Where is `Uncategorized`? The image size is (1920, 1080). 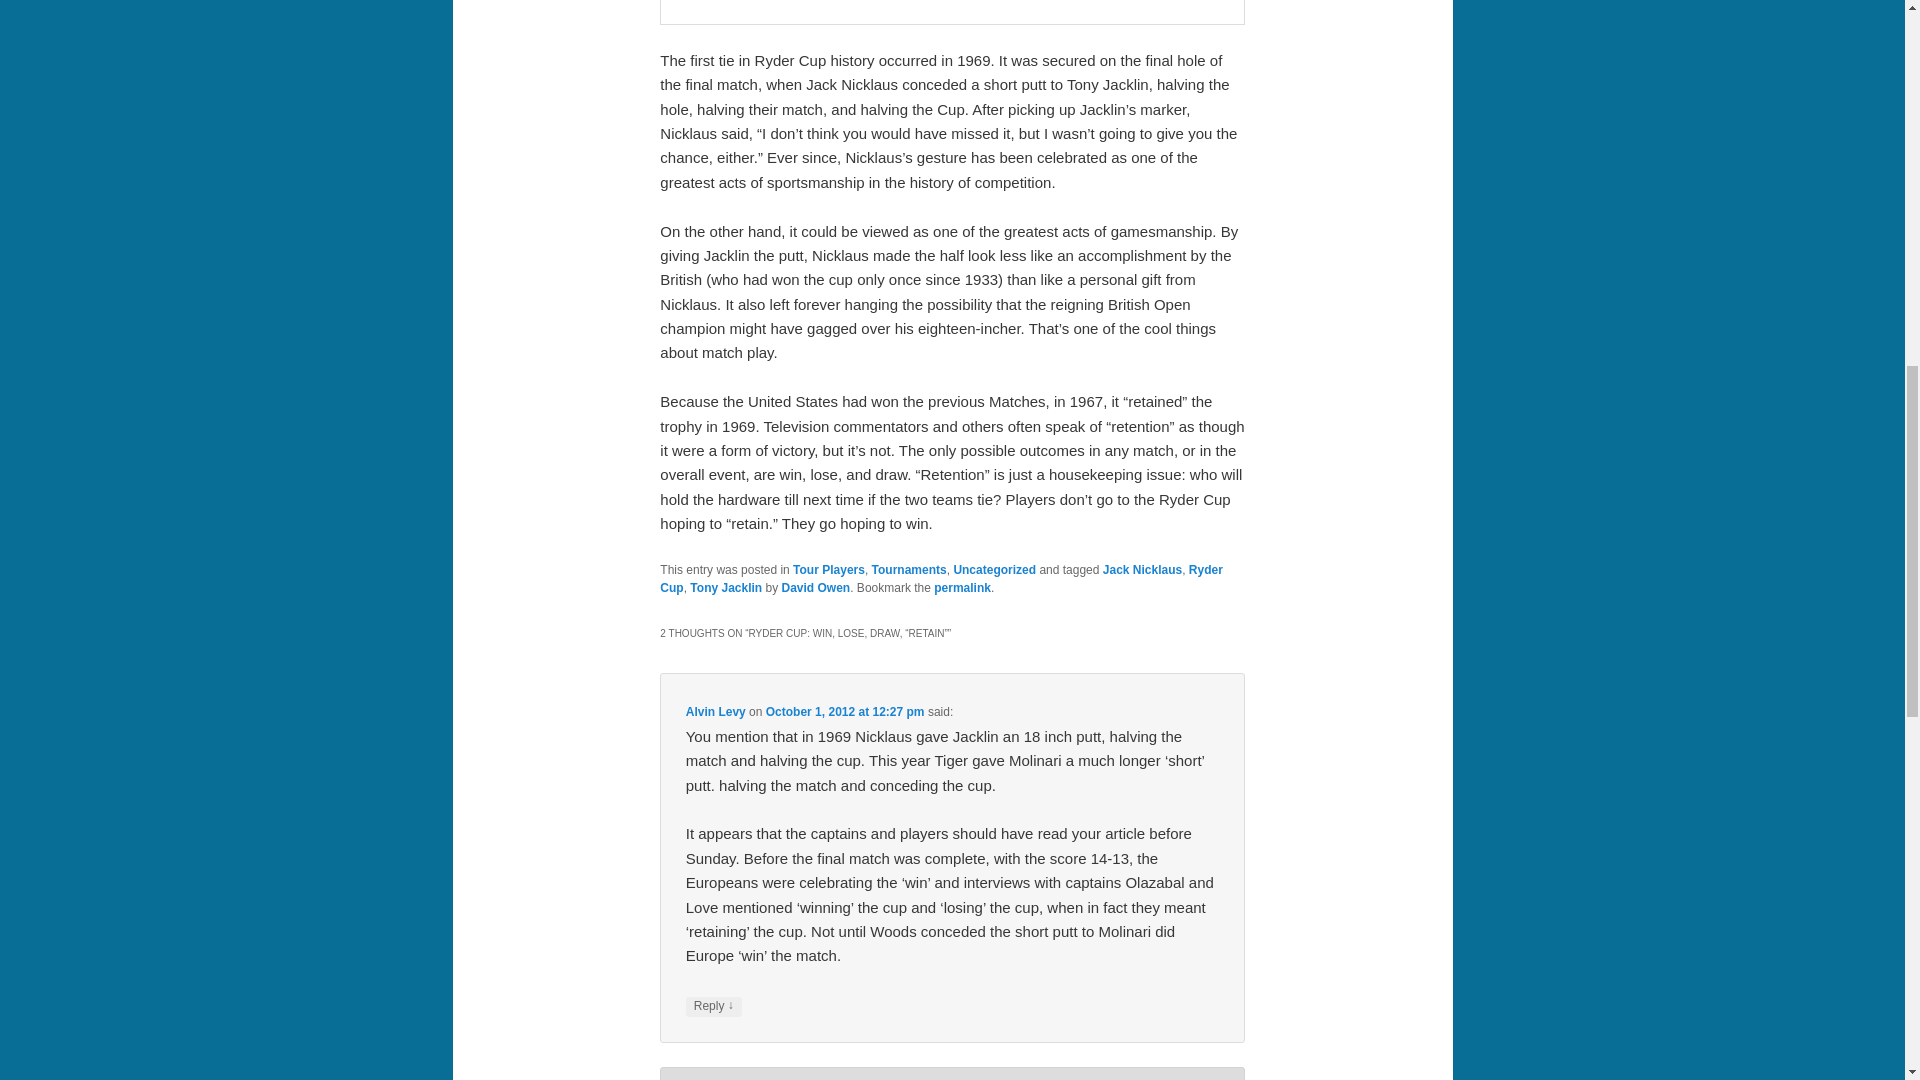 Uncategorized is located at coordinates (994, 569).